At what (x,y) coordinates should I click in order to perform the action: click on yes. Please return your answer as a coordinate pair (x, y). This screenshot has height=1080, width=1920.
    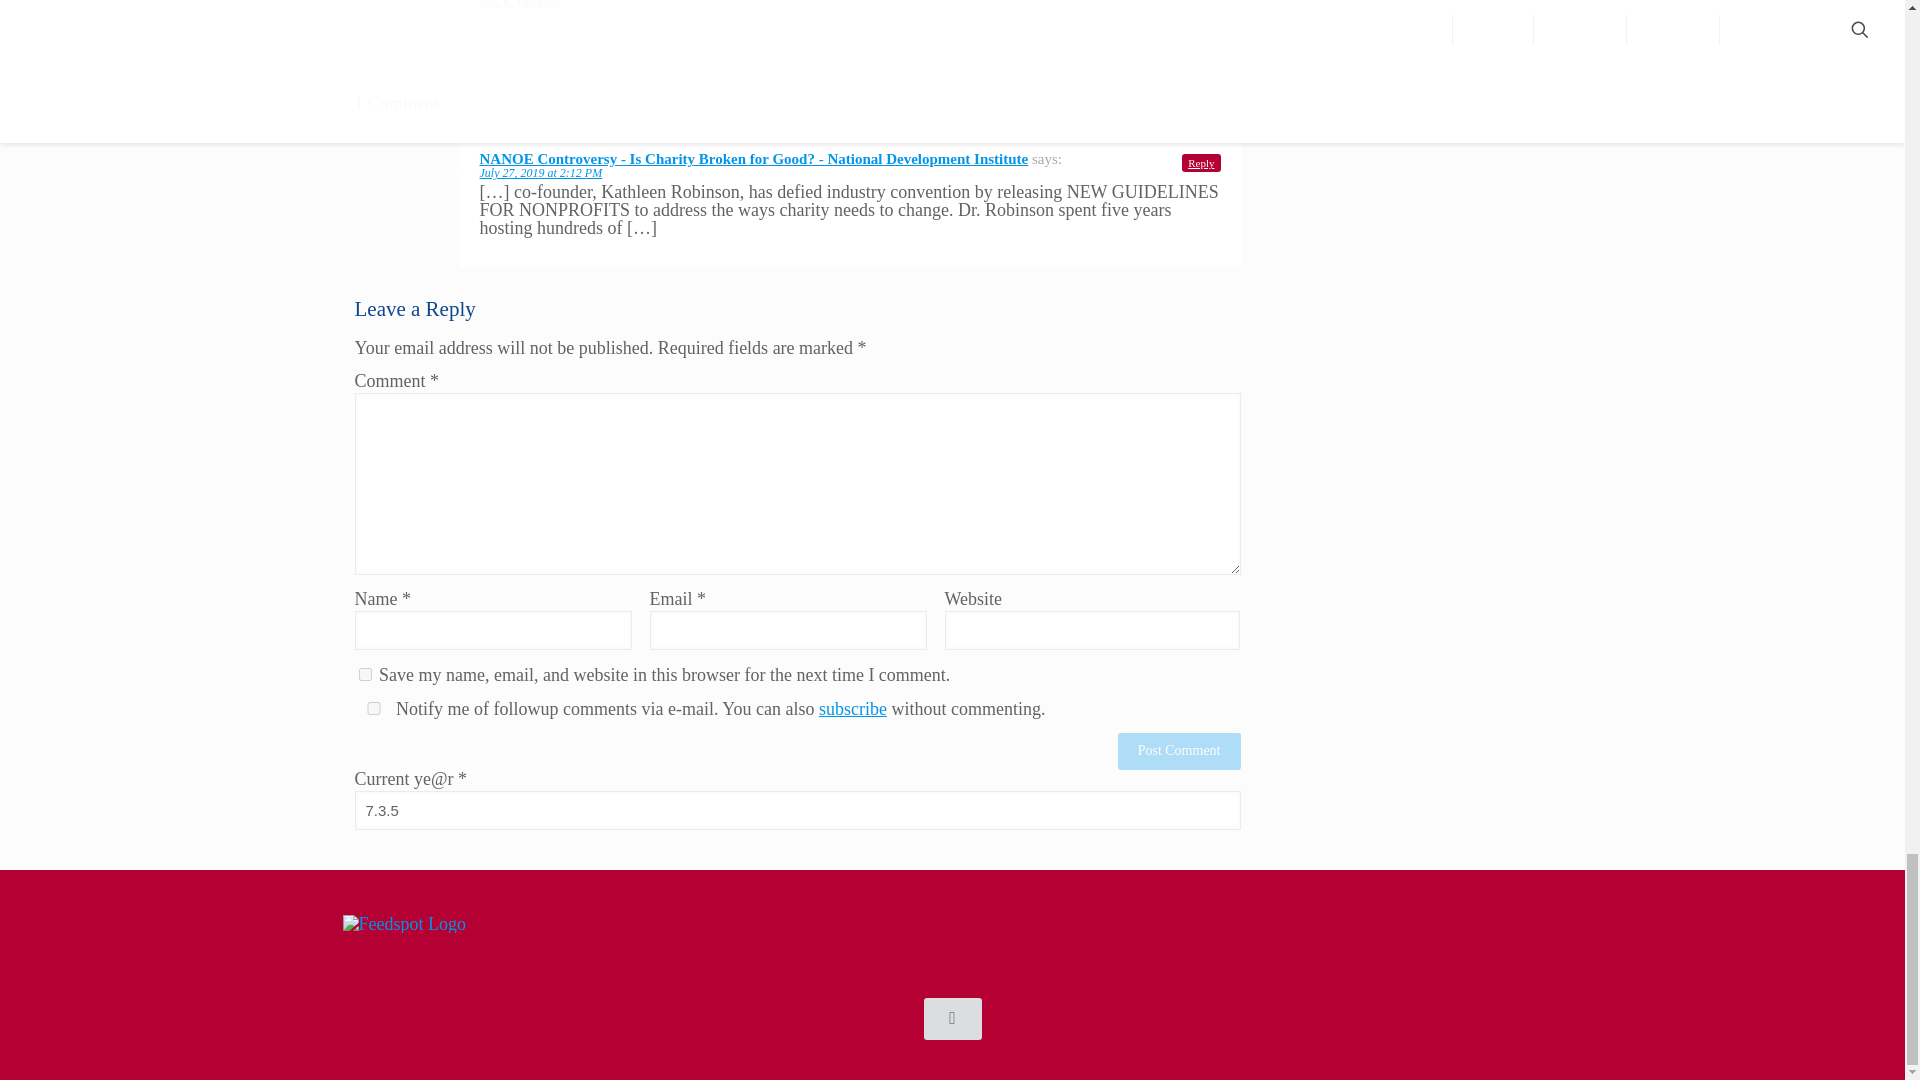
    Looking at the image, I should click on (372, 708).